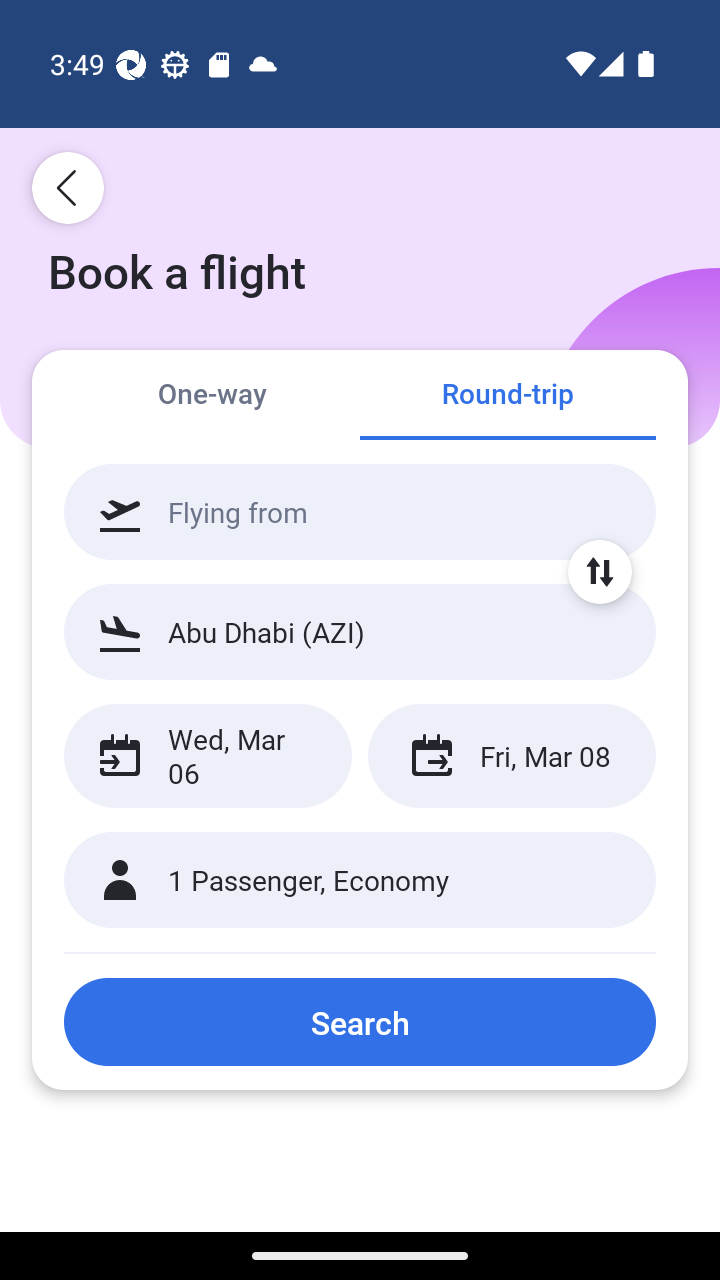  Describe the element at coordinates (360, 512) in the screenshot. I see `Flying from` at that location.